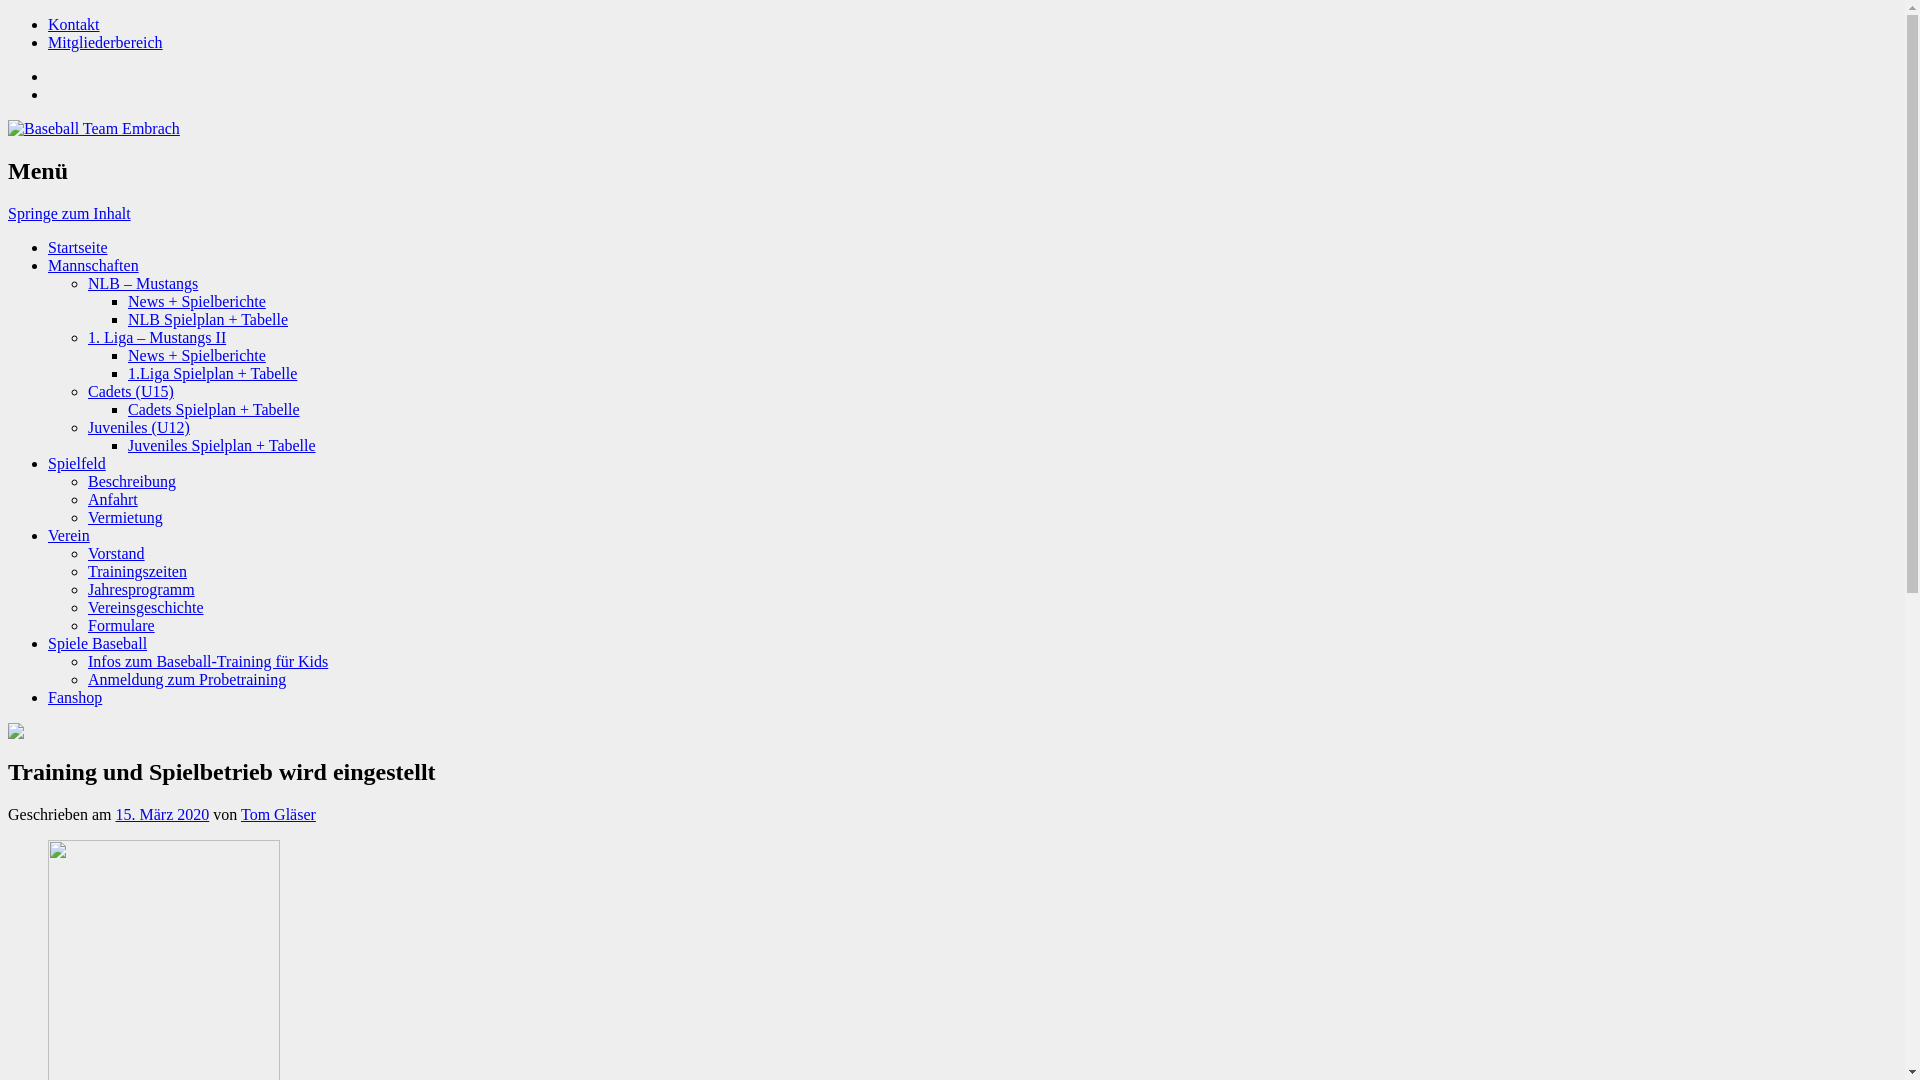 Image resolution: width=1920 pixels, height=1080 pixels. What do you see at coordinates (126, 517) in the screenshot?
I see `Vermietung` at bounding box center [126, 517].